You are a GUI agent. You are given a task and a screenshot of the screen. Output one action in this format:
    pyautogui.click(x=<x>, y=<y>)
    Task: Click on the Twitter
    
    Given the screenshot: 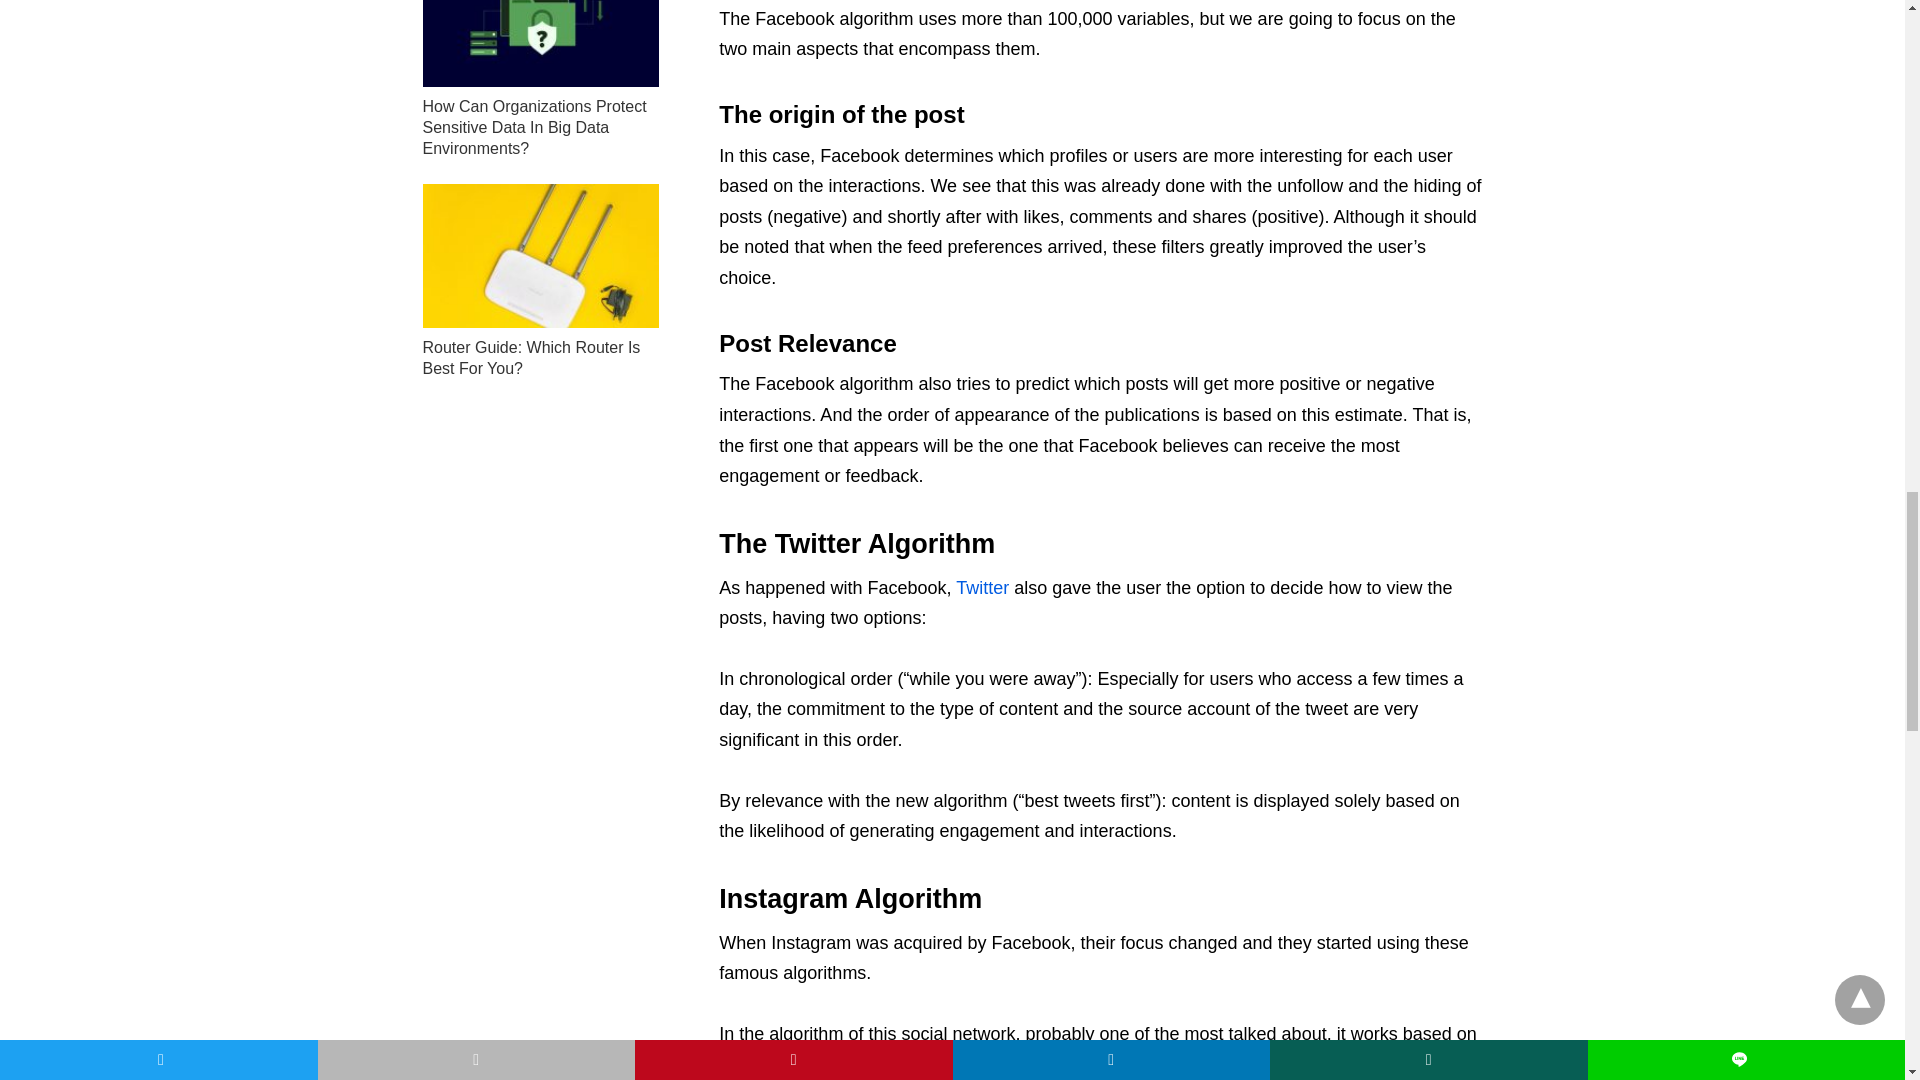 What is the action you would take?
    pyautogui.click(x=982, y=588)
    